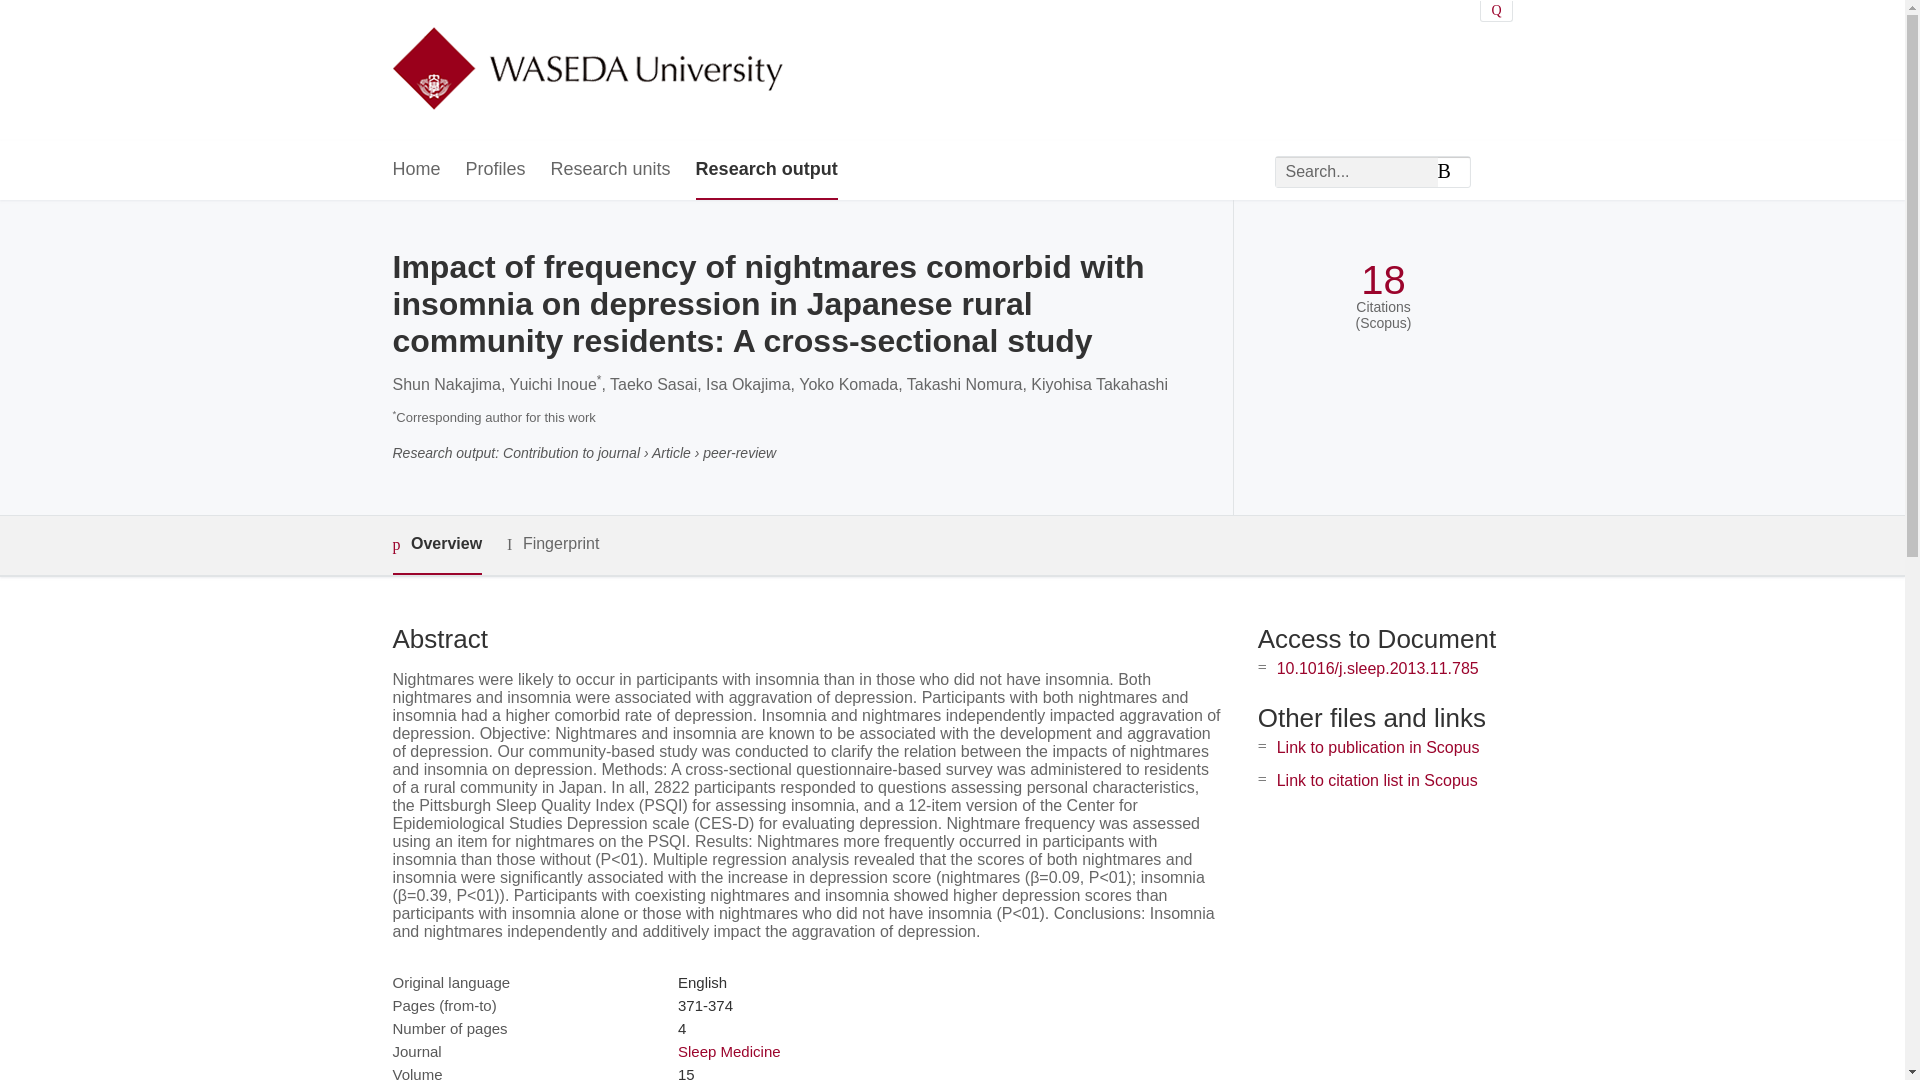 The width and height of the screenshot is (1920, 1080). I want to click on Research units, so click(610, 170).